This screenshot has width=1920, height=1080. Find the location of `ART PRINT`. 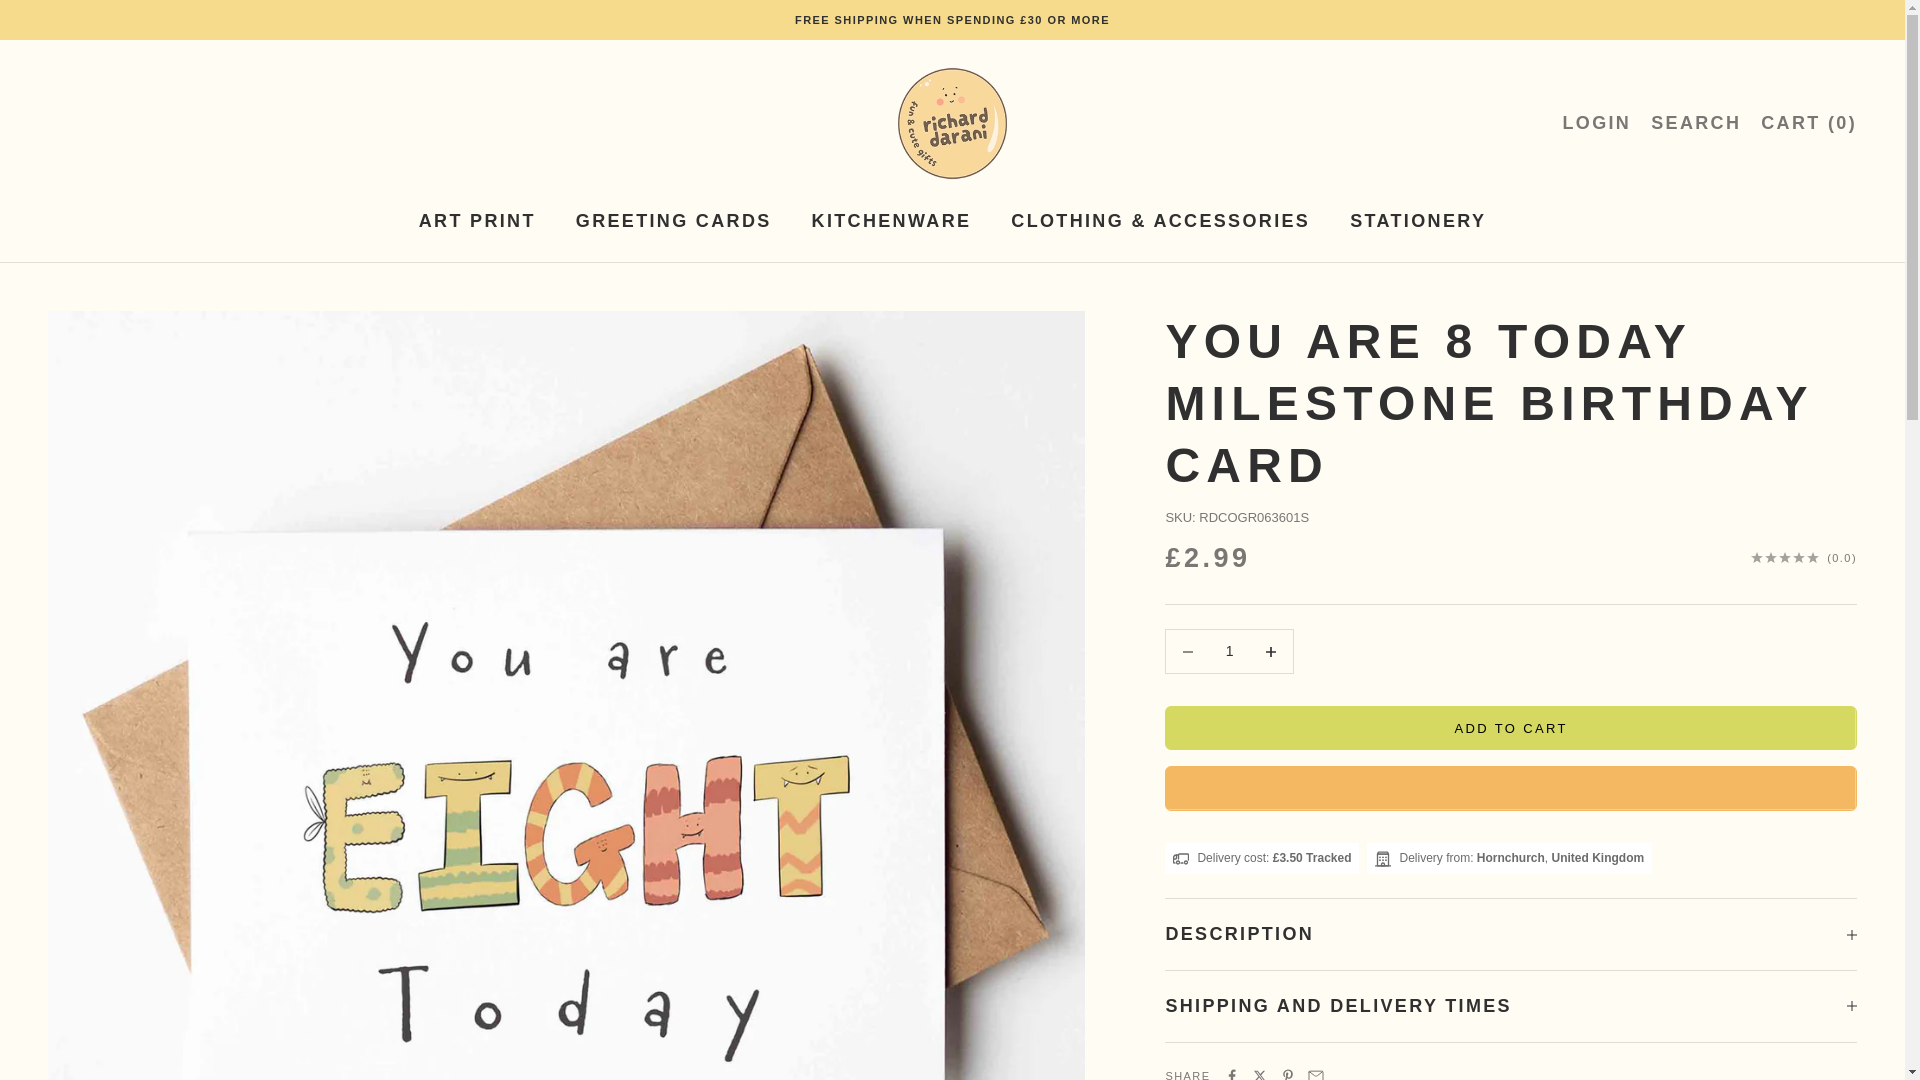

ART PRINT is located at coordinates (1187, 650).